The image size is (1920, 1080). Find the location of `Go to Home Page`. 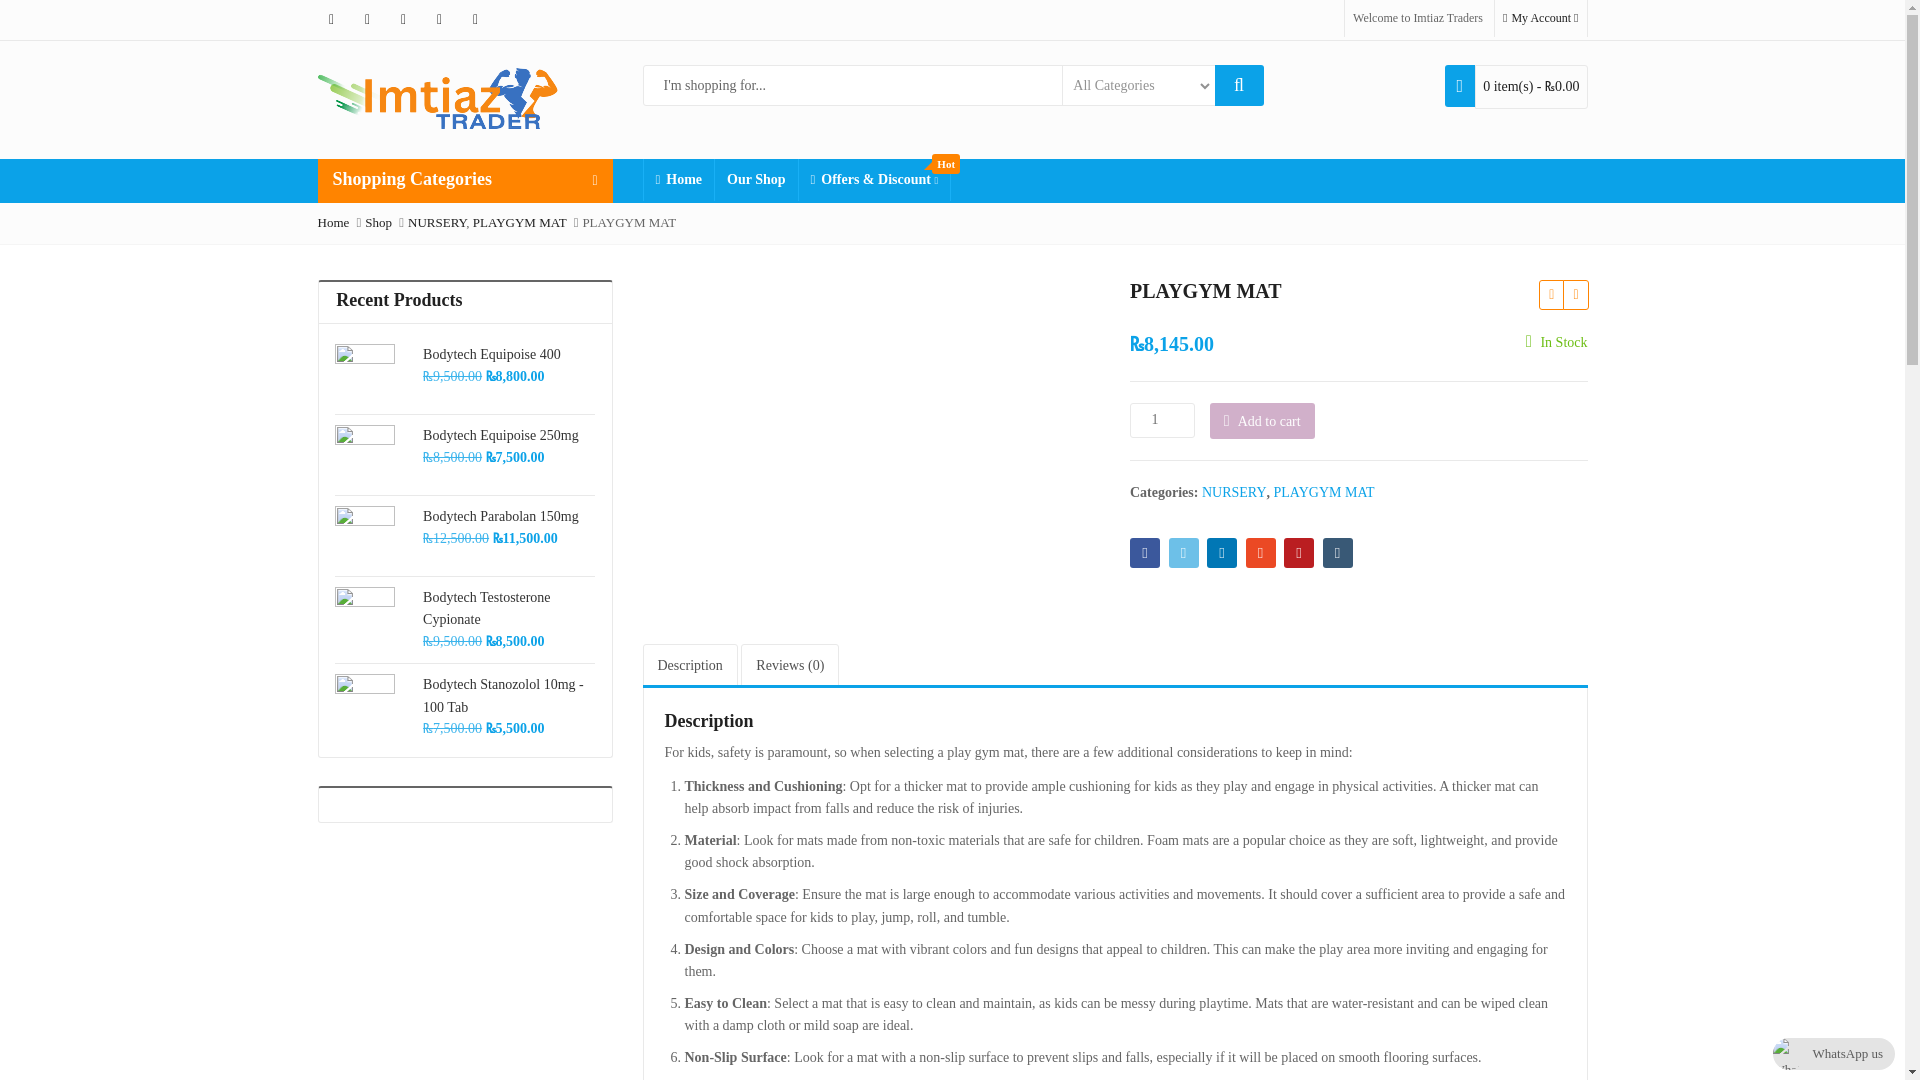

Go to Home Page is located at coordinates (334, 222).